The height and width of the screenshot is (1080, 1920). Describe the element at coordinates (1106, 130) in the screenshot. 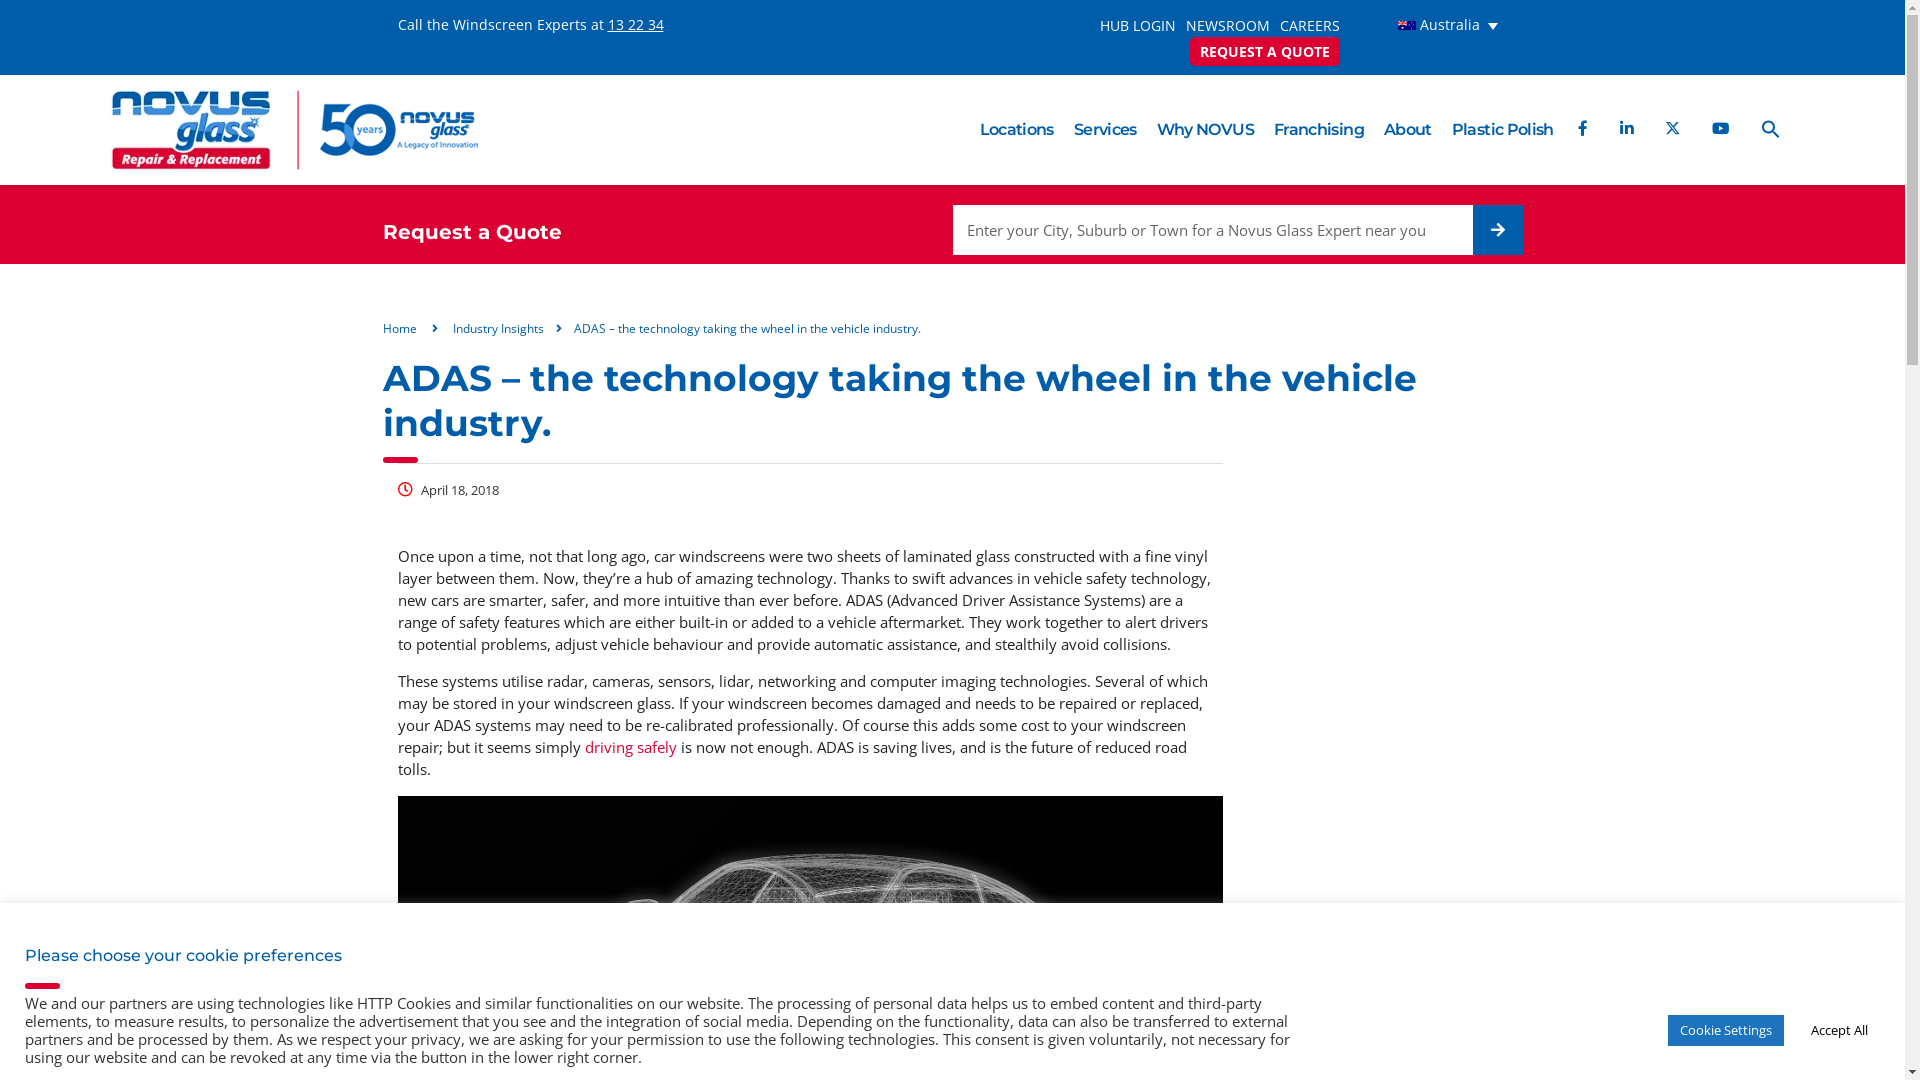

I see `Services` at that location.